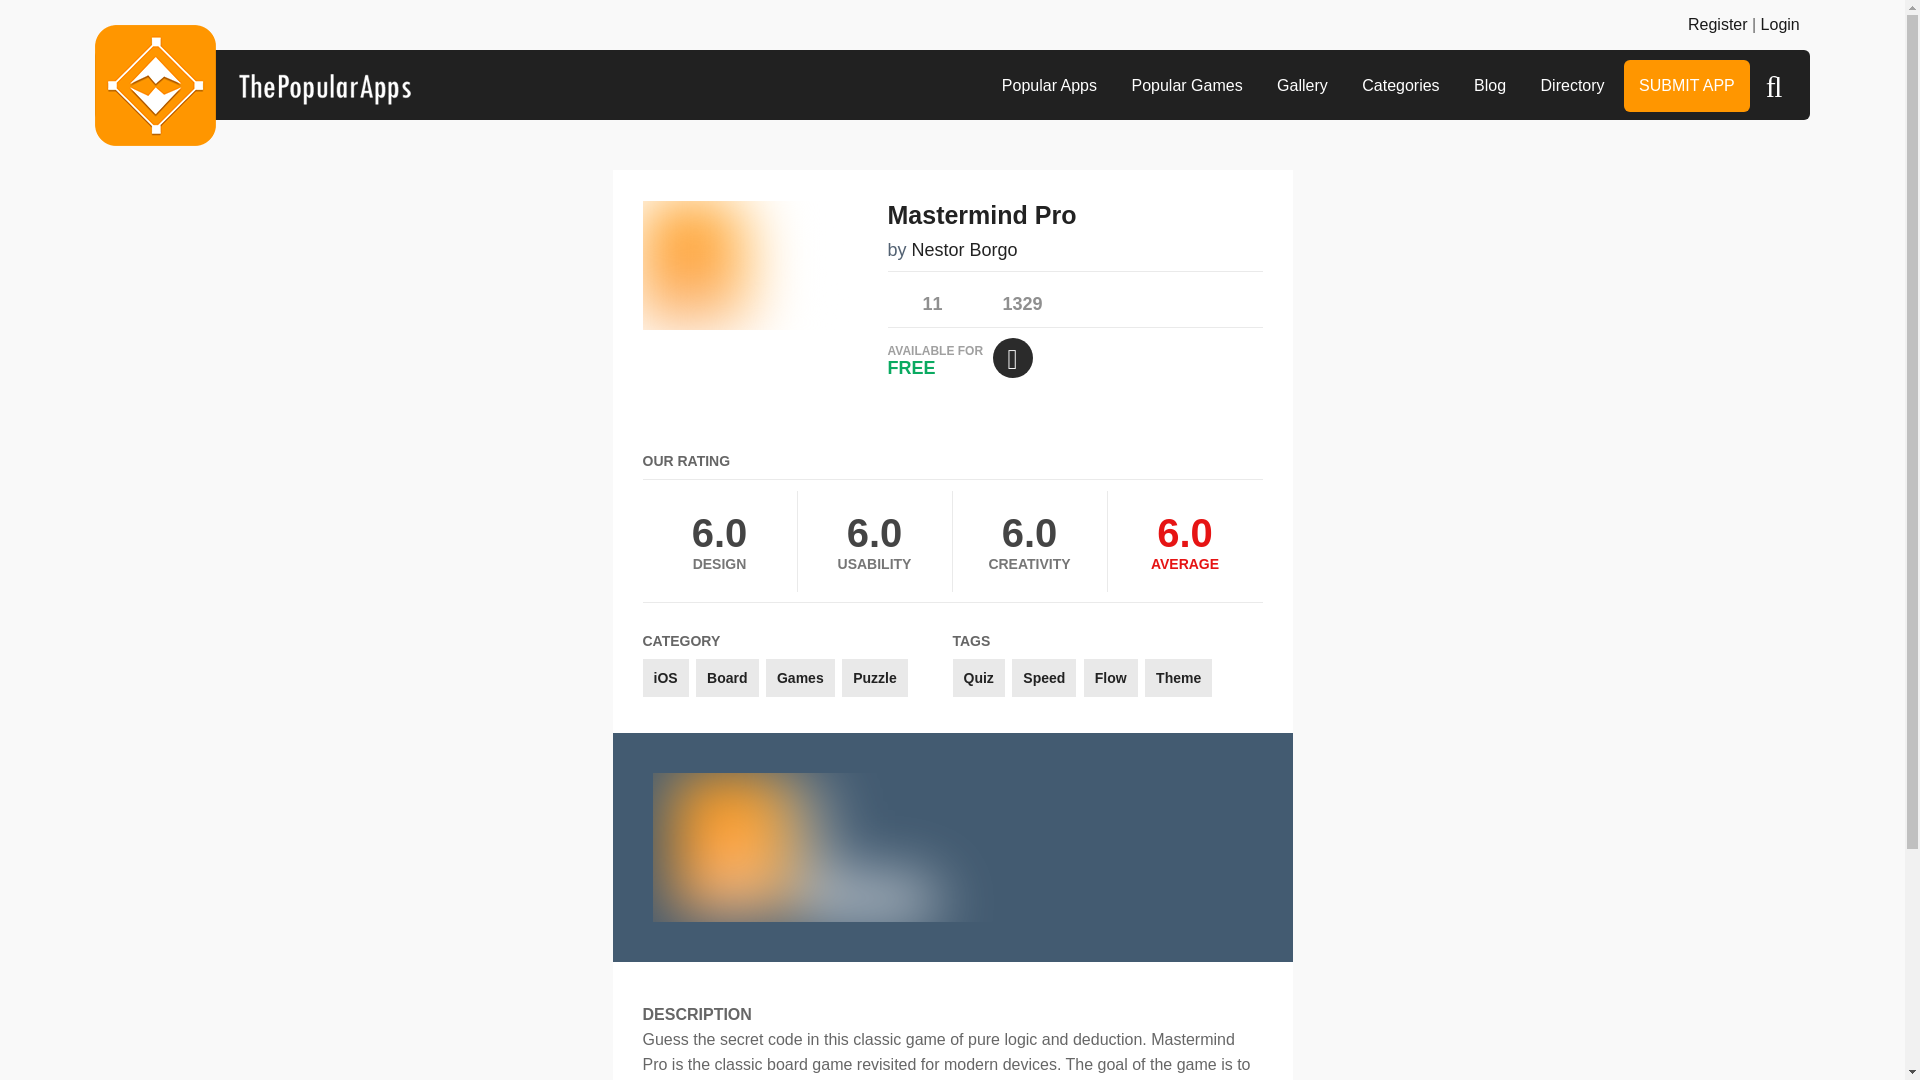 The image size is (1920, 1080). Describe the element at coordinates (726, 677) in the screenshot. I see `Board` at that location.